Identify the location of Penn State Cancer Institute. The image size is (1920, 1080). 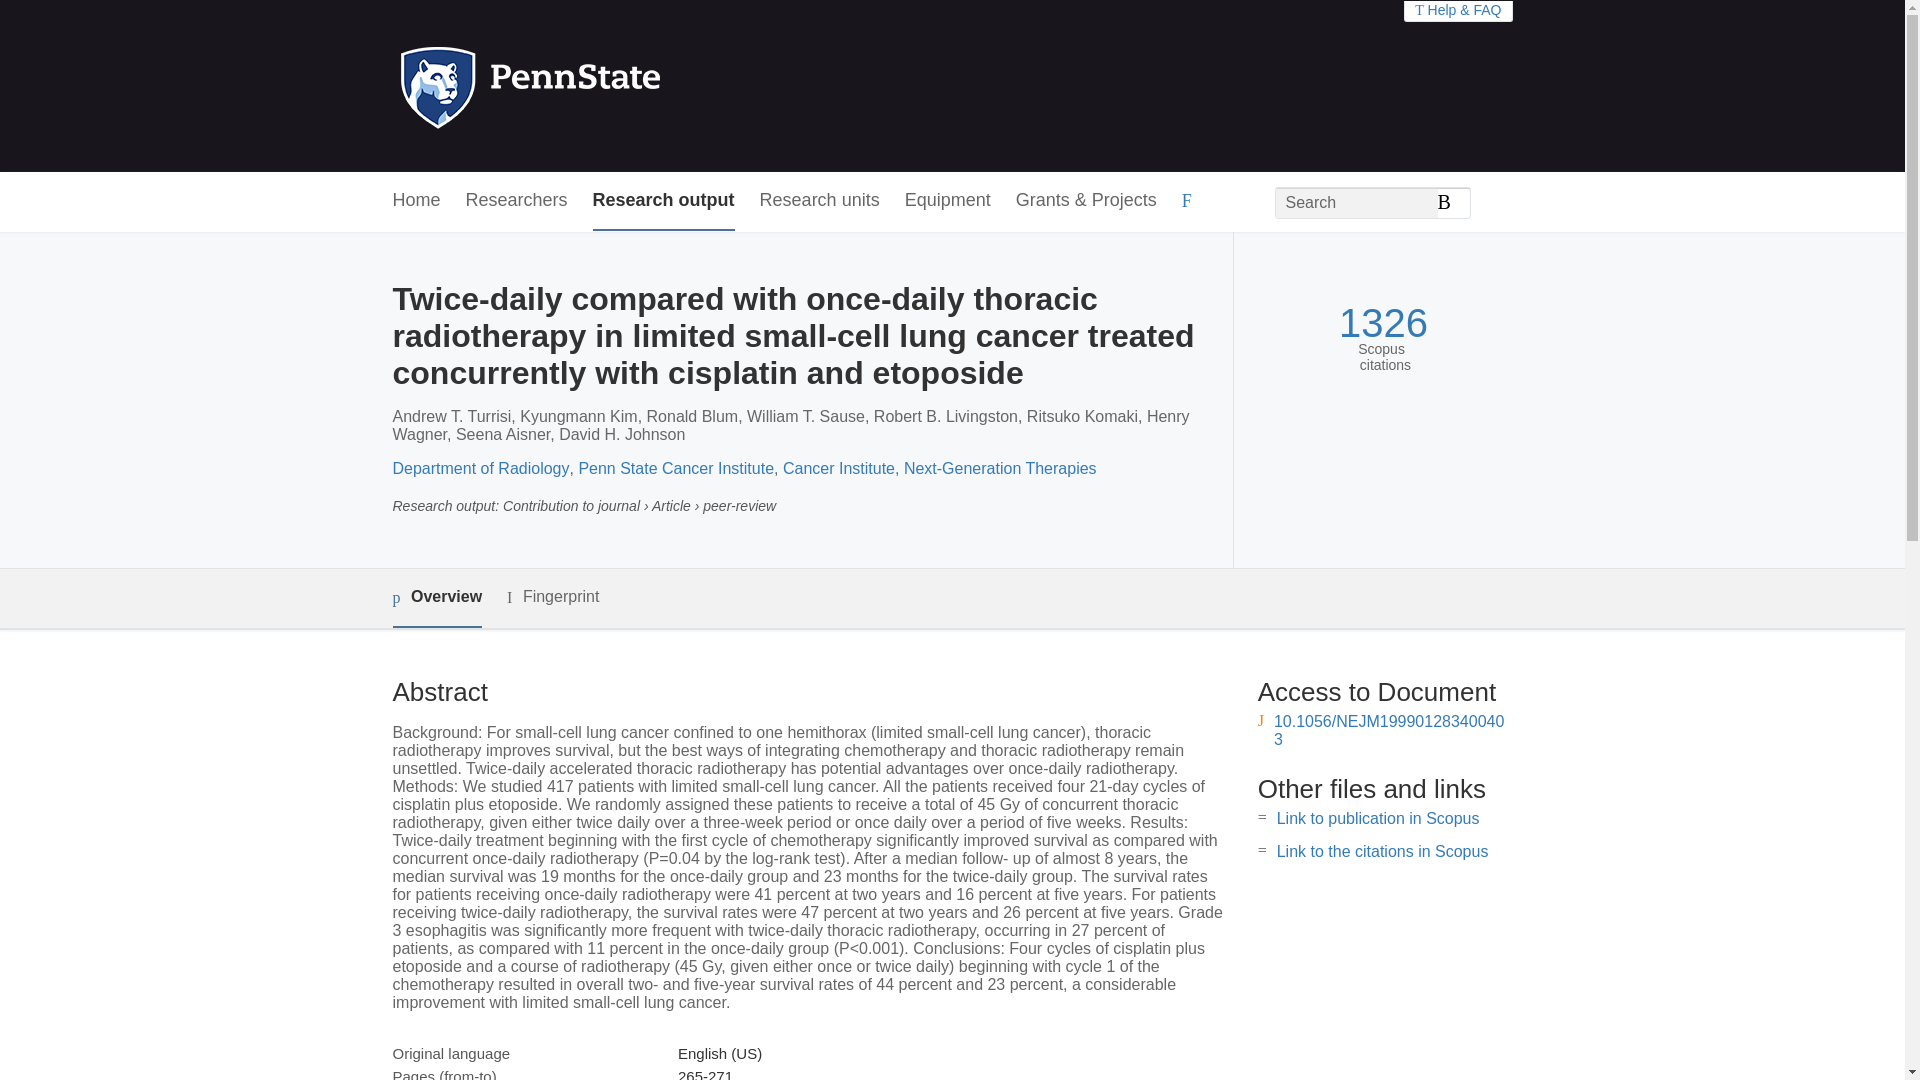
(675, 468).